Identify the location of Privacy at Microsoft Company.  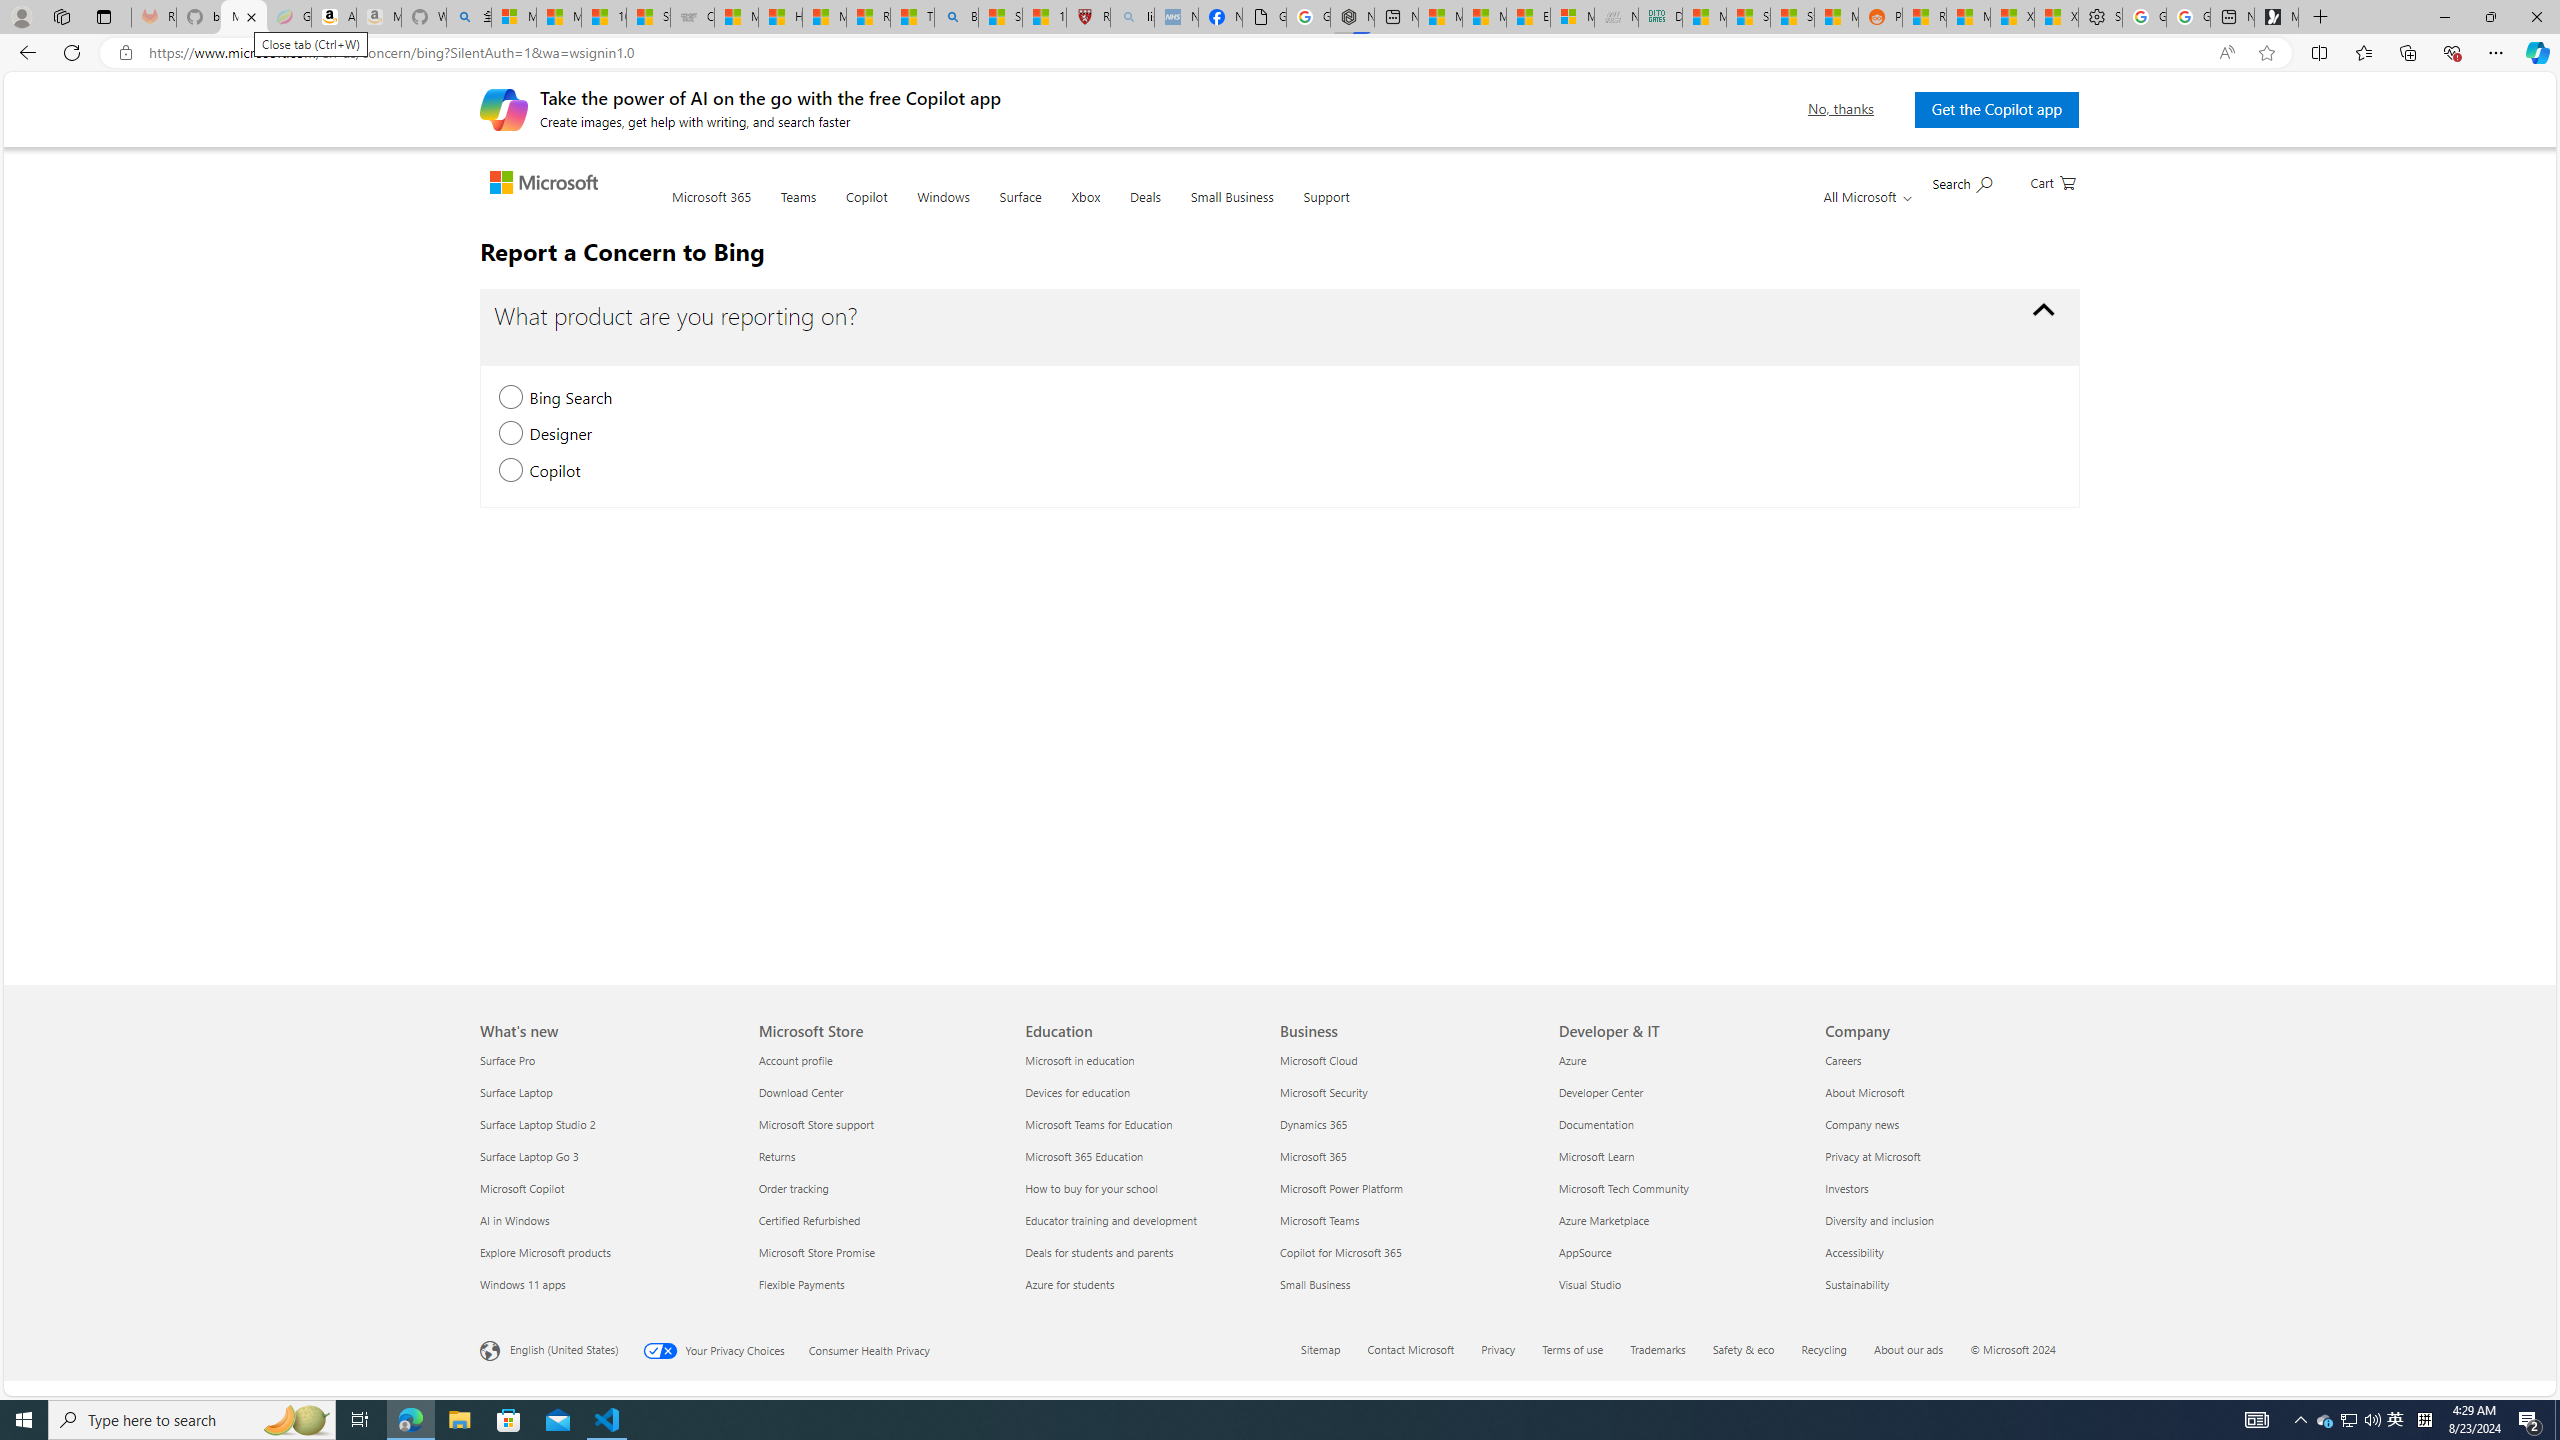
(1872, 1155).